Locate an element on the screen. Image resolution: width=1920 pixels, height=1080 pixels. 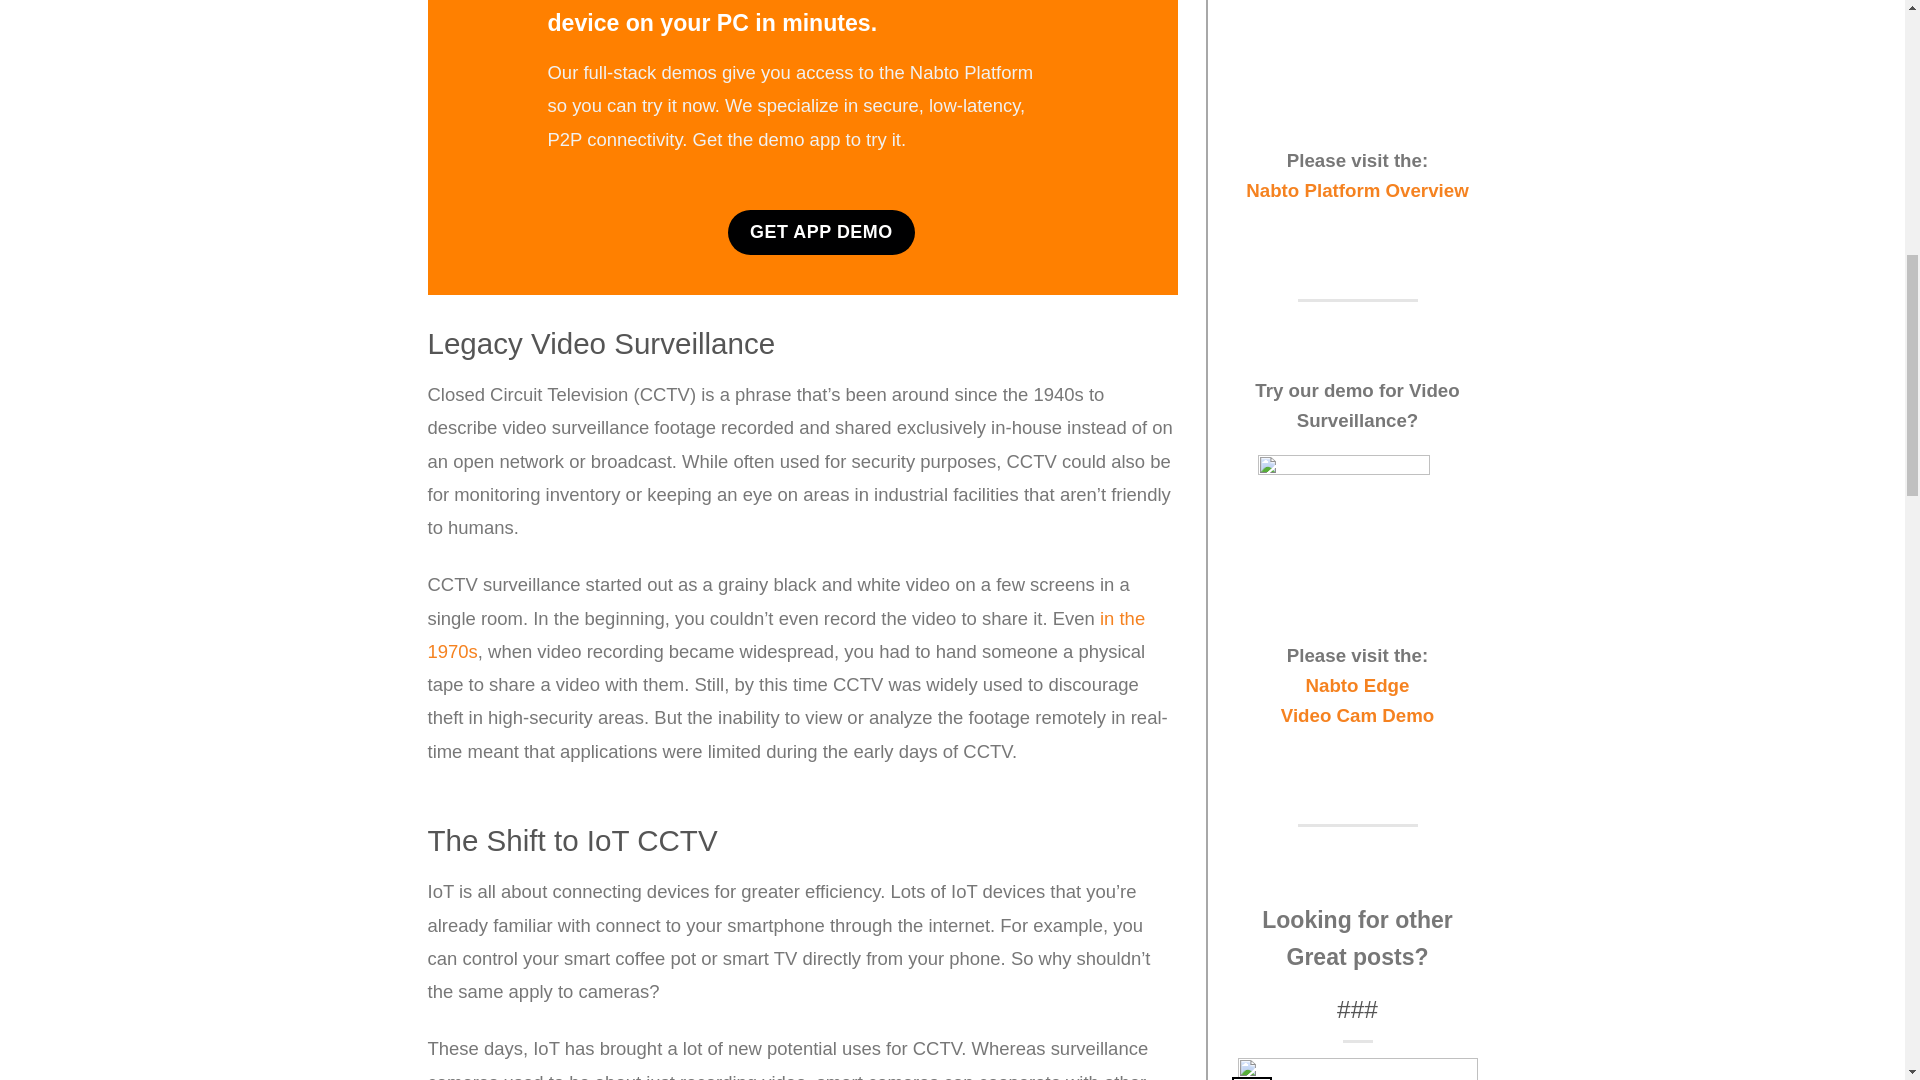
Nabto Platform Overview is located at coordinates (1357, 190).